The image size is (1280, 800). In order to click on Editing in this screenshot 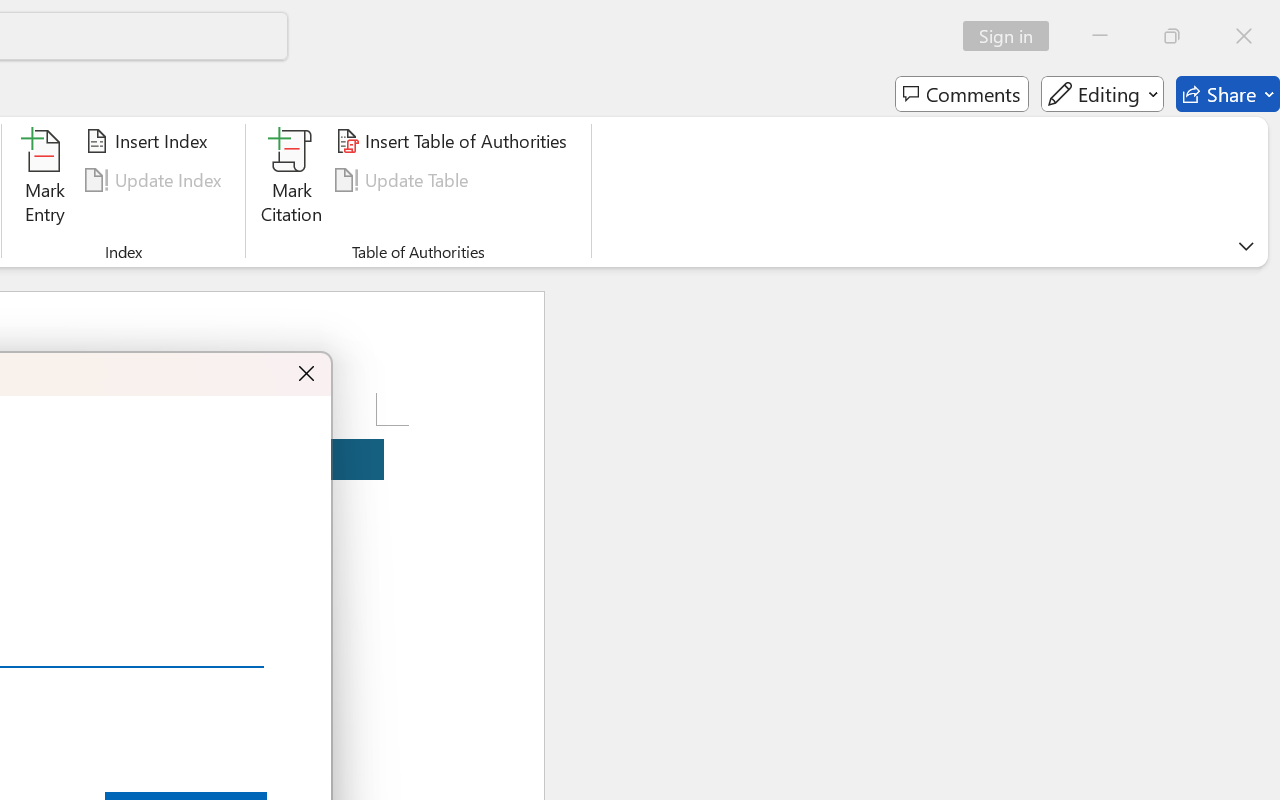, I will do `click(1102, 94)`.